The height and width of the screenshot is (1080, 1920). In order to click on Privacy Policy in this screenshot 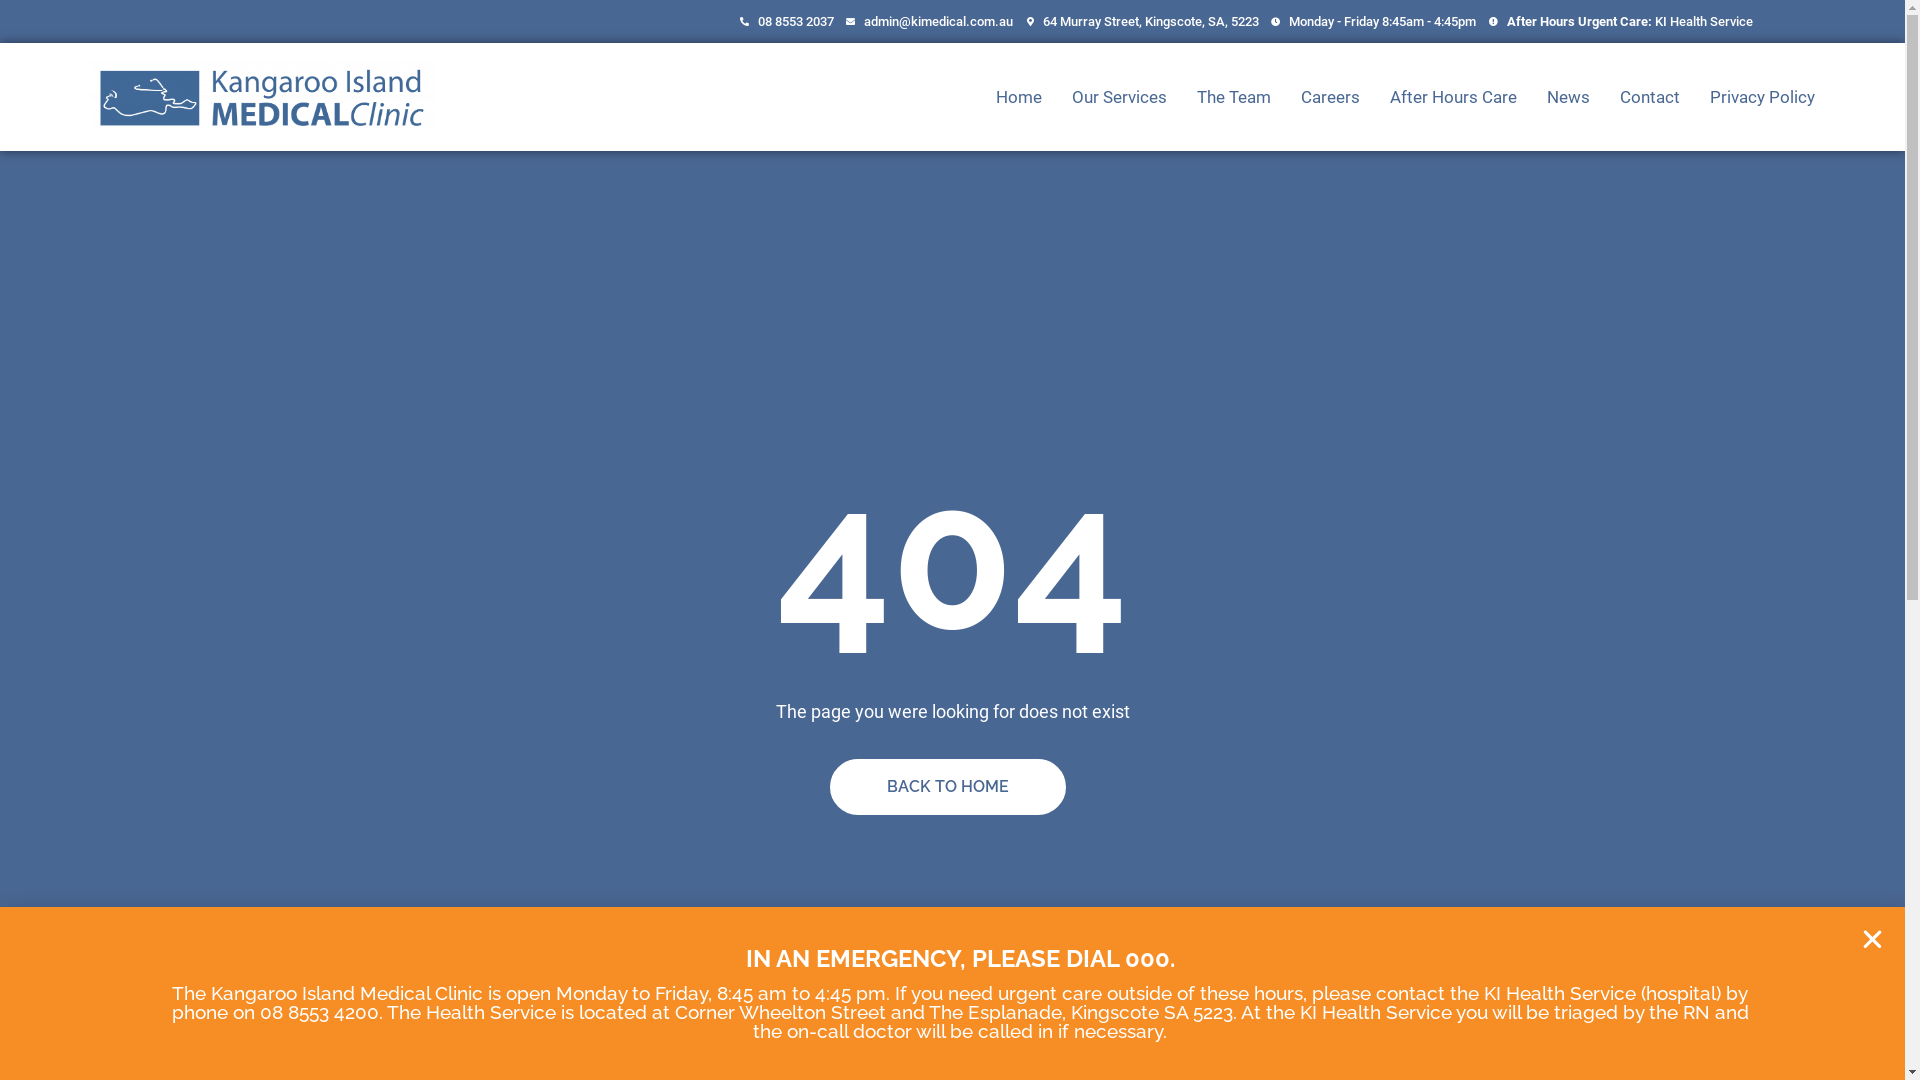, I will do `click(1762, 98)`.